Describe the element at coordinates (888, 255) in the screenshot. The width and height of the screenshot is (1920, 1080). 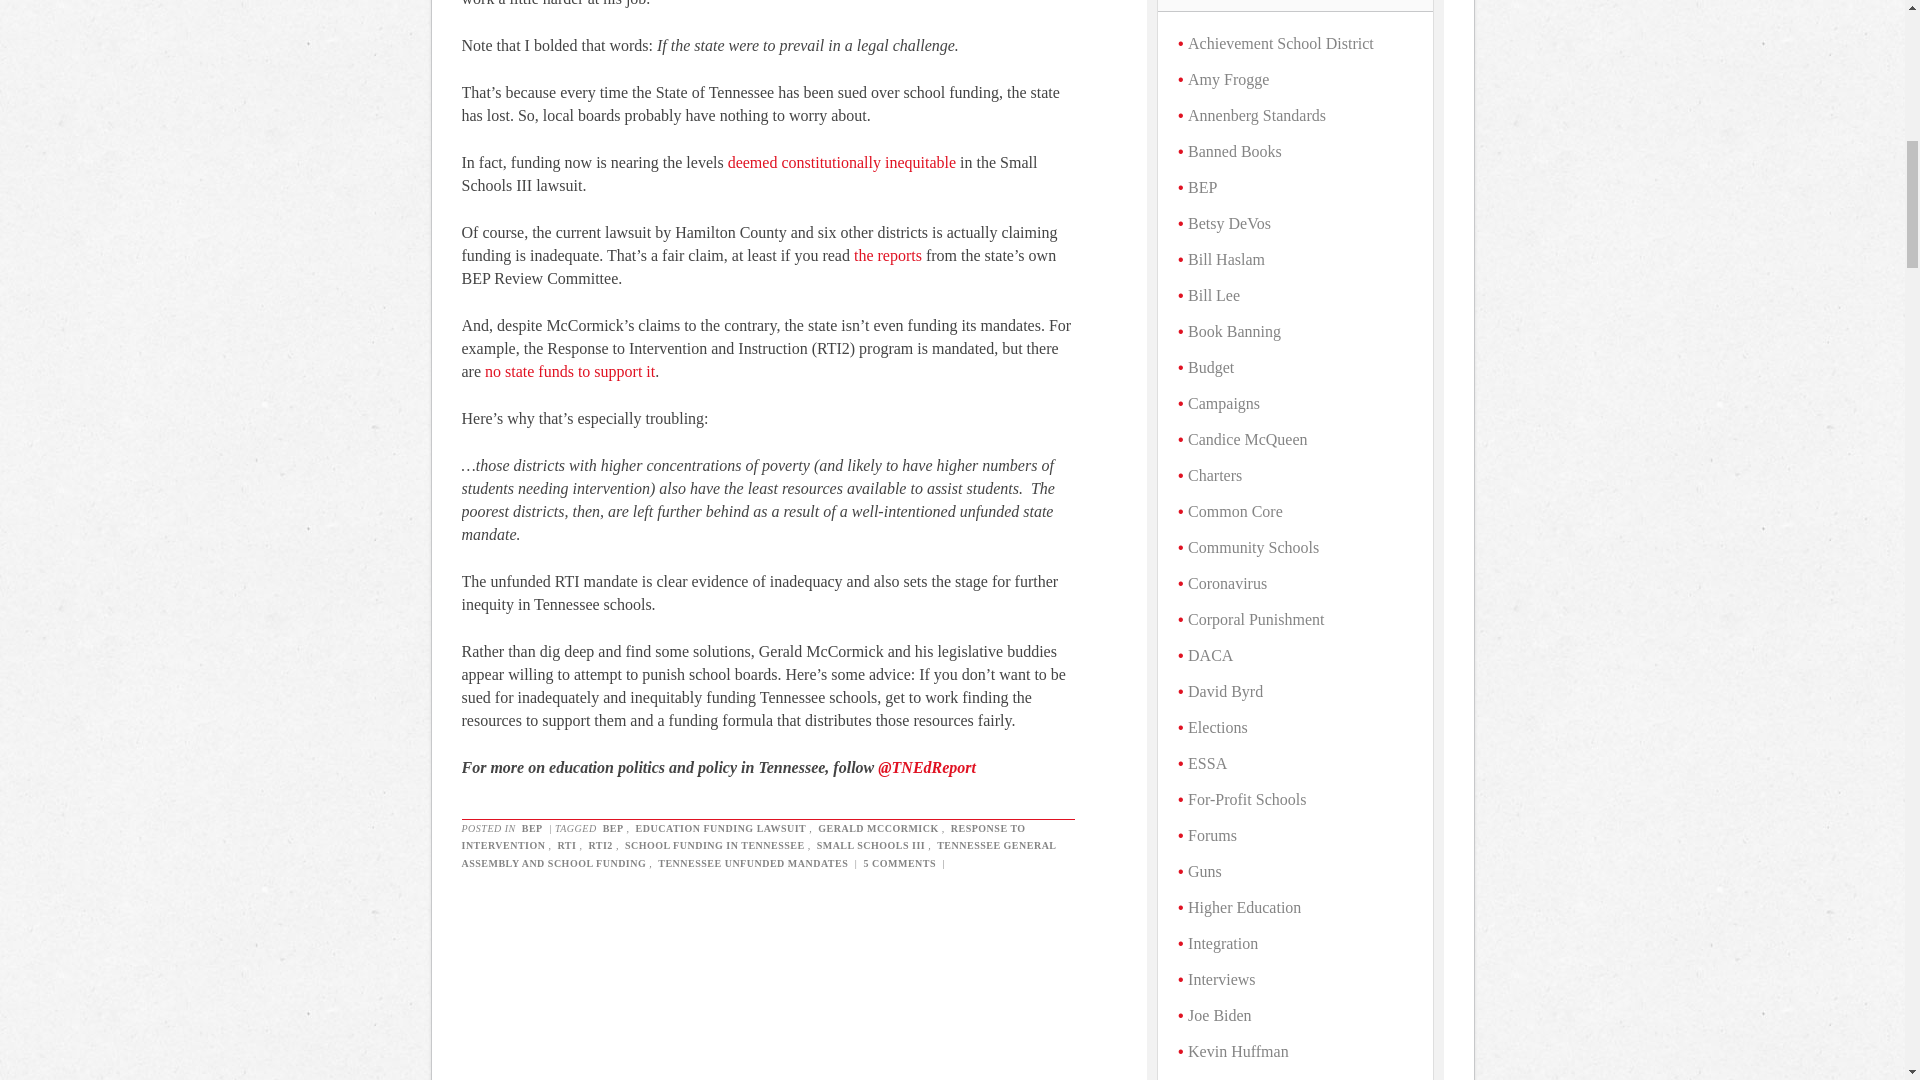
I see `the reports` at that location.